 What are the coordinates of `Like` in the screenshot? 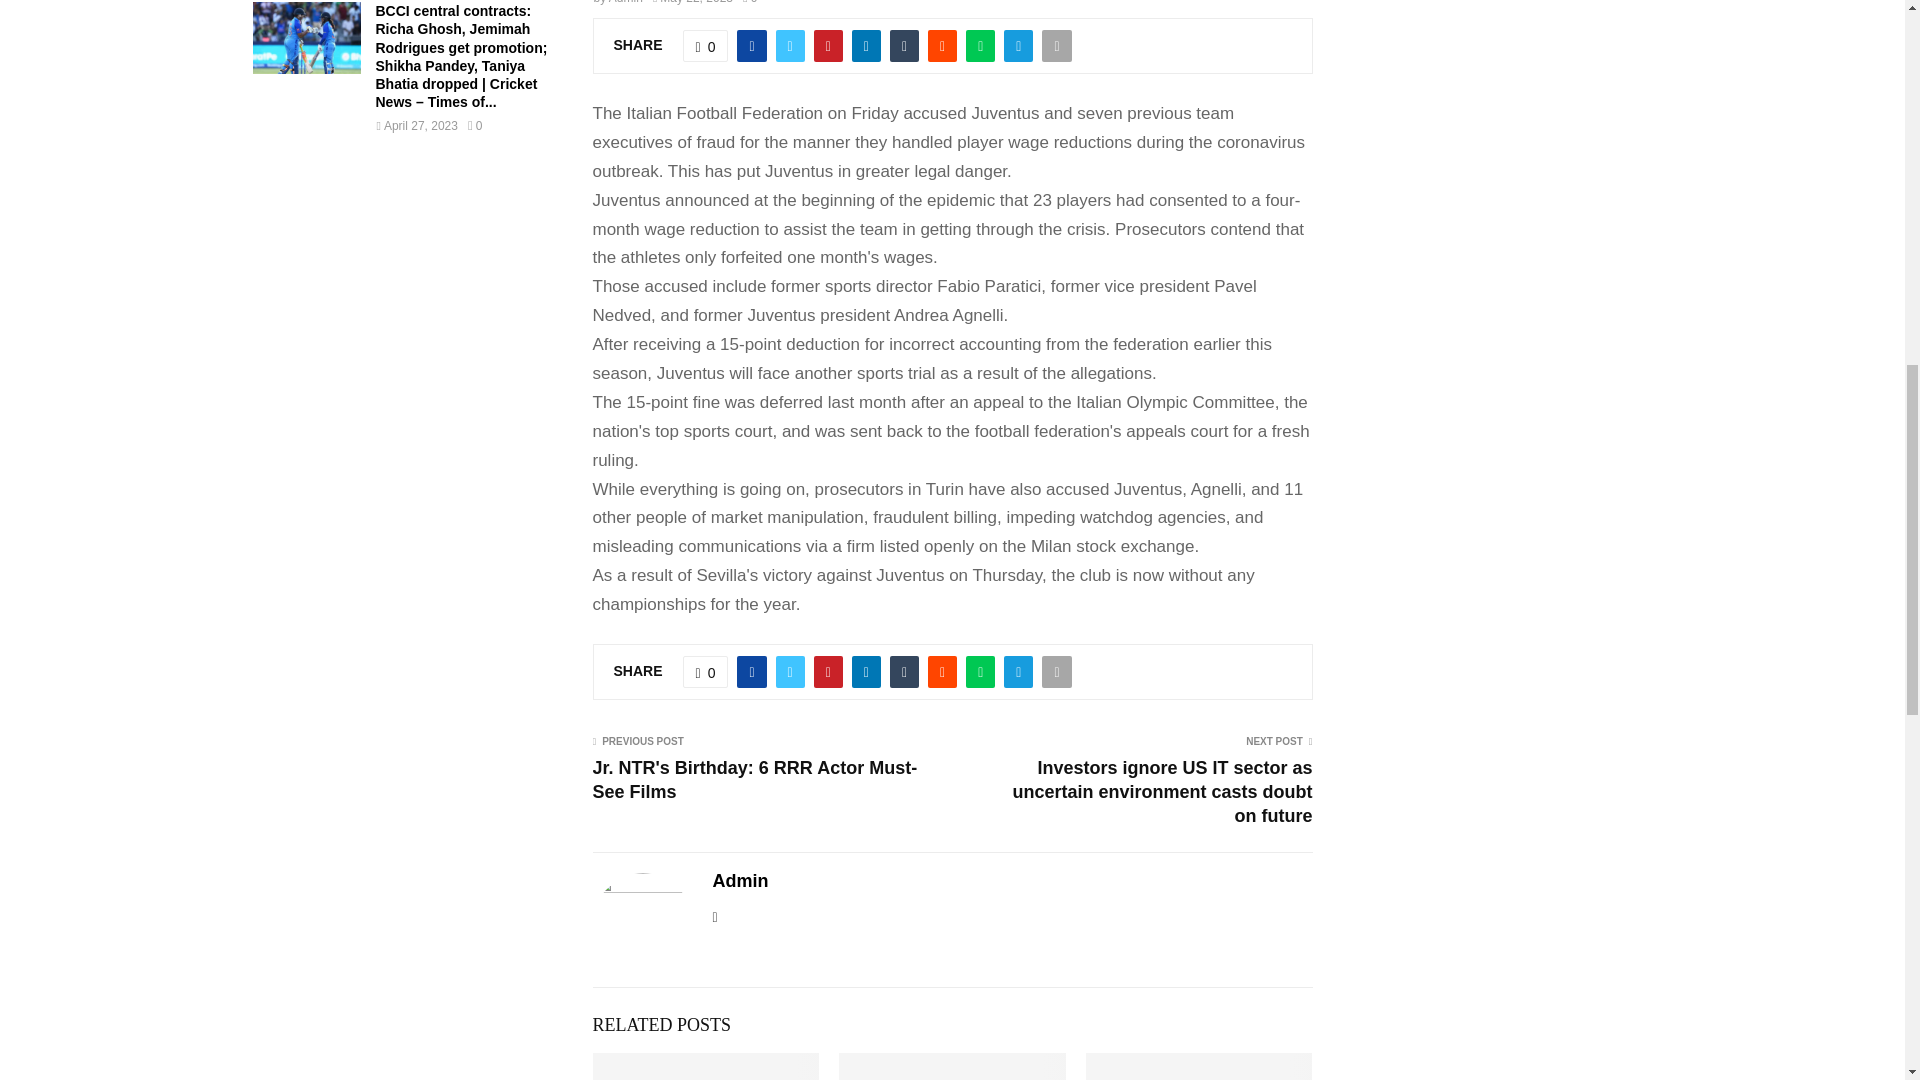 It's located at (706, 671).